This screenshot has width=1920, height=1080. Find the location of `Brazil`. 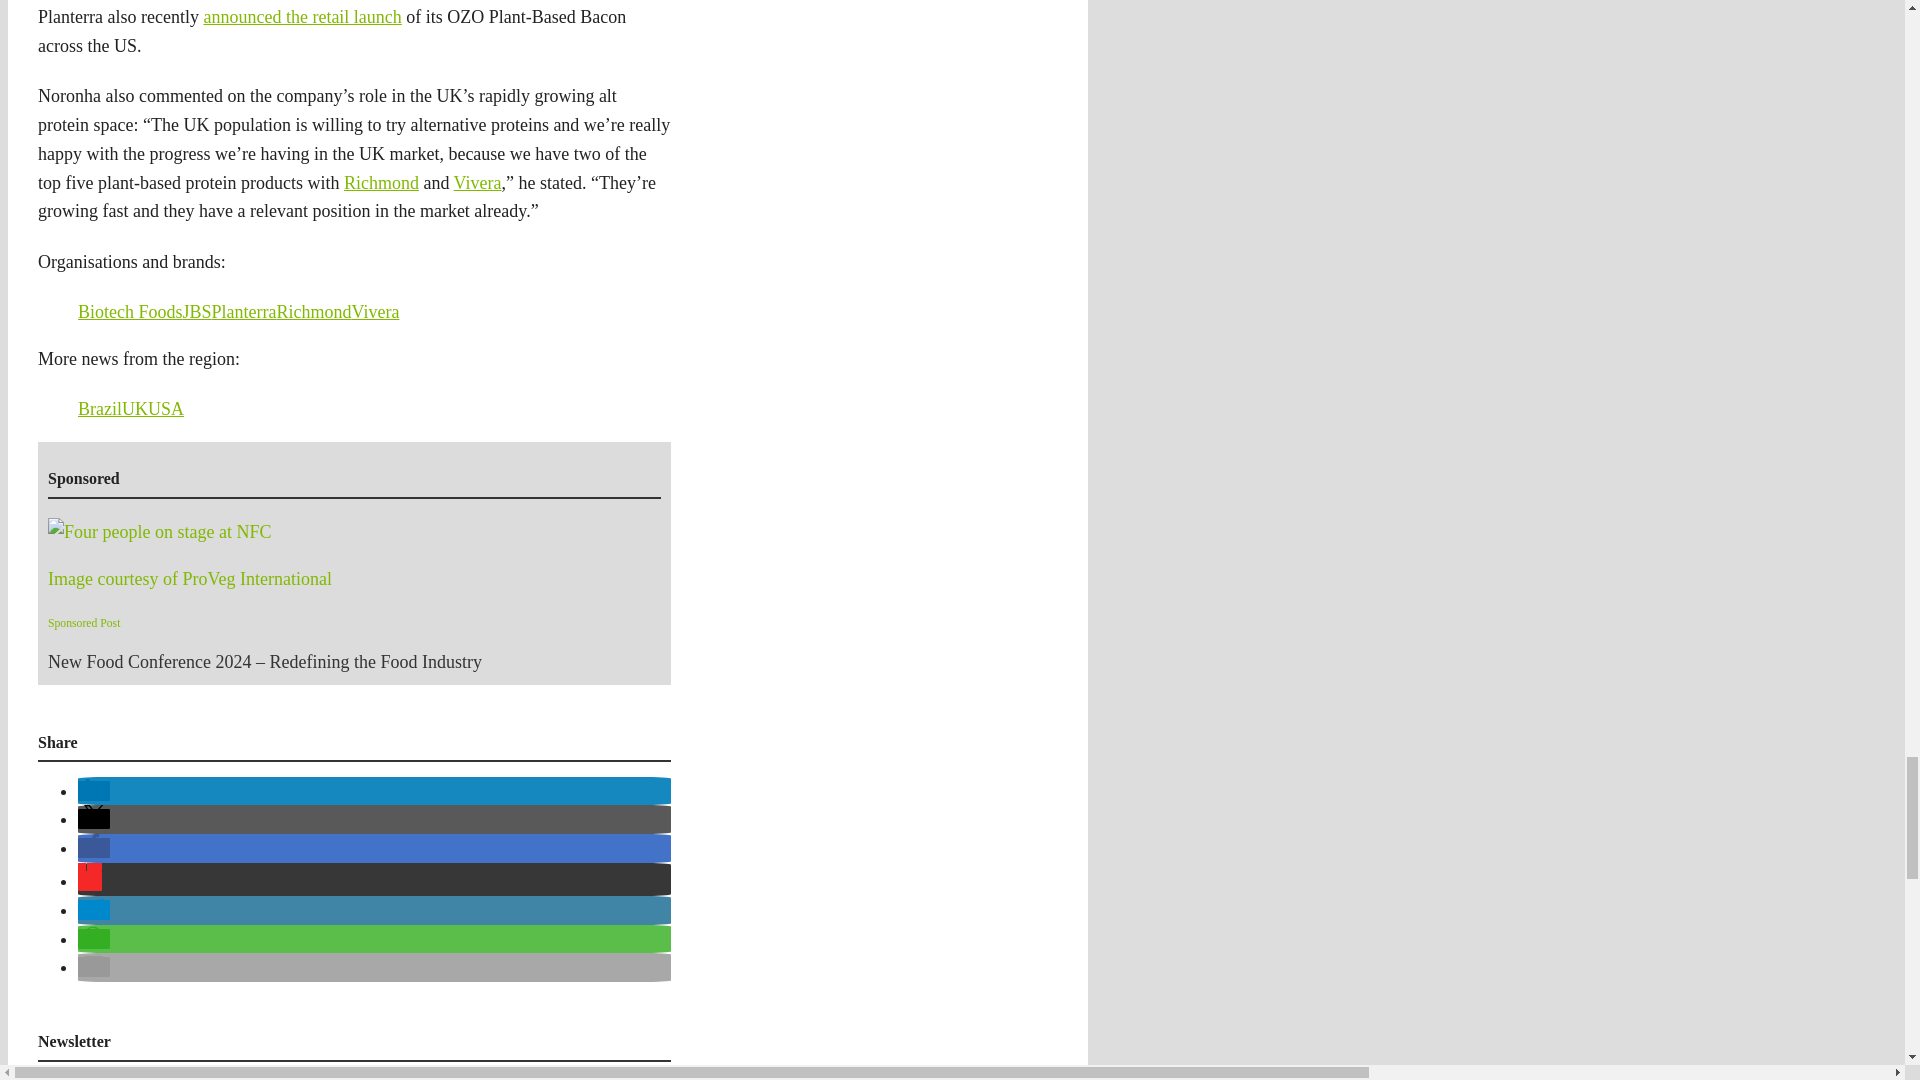

Brazil is located at coordinates (100, 408).